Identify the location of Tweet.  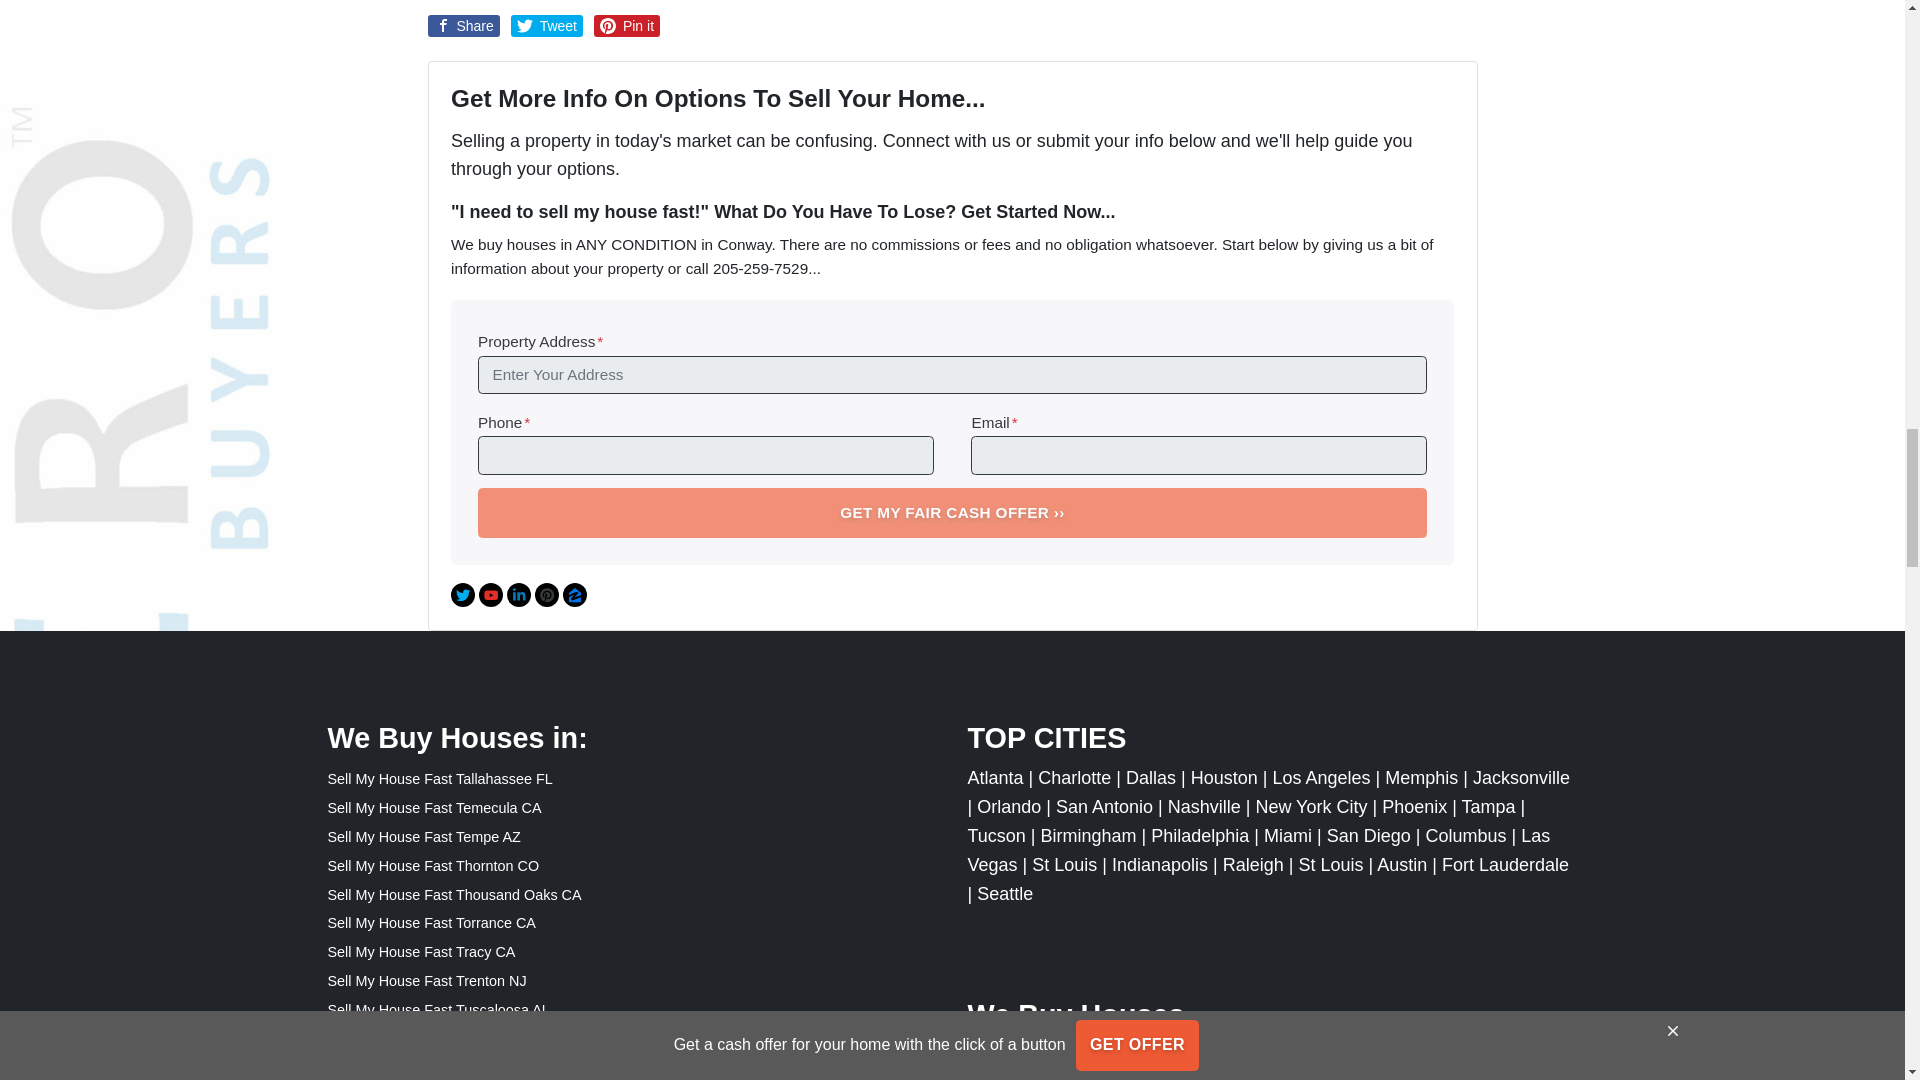
(546, 24).